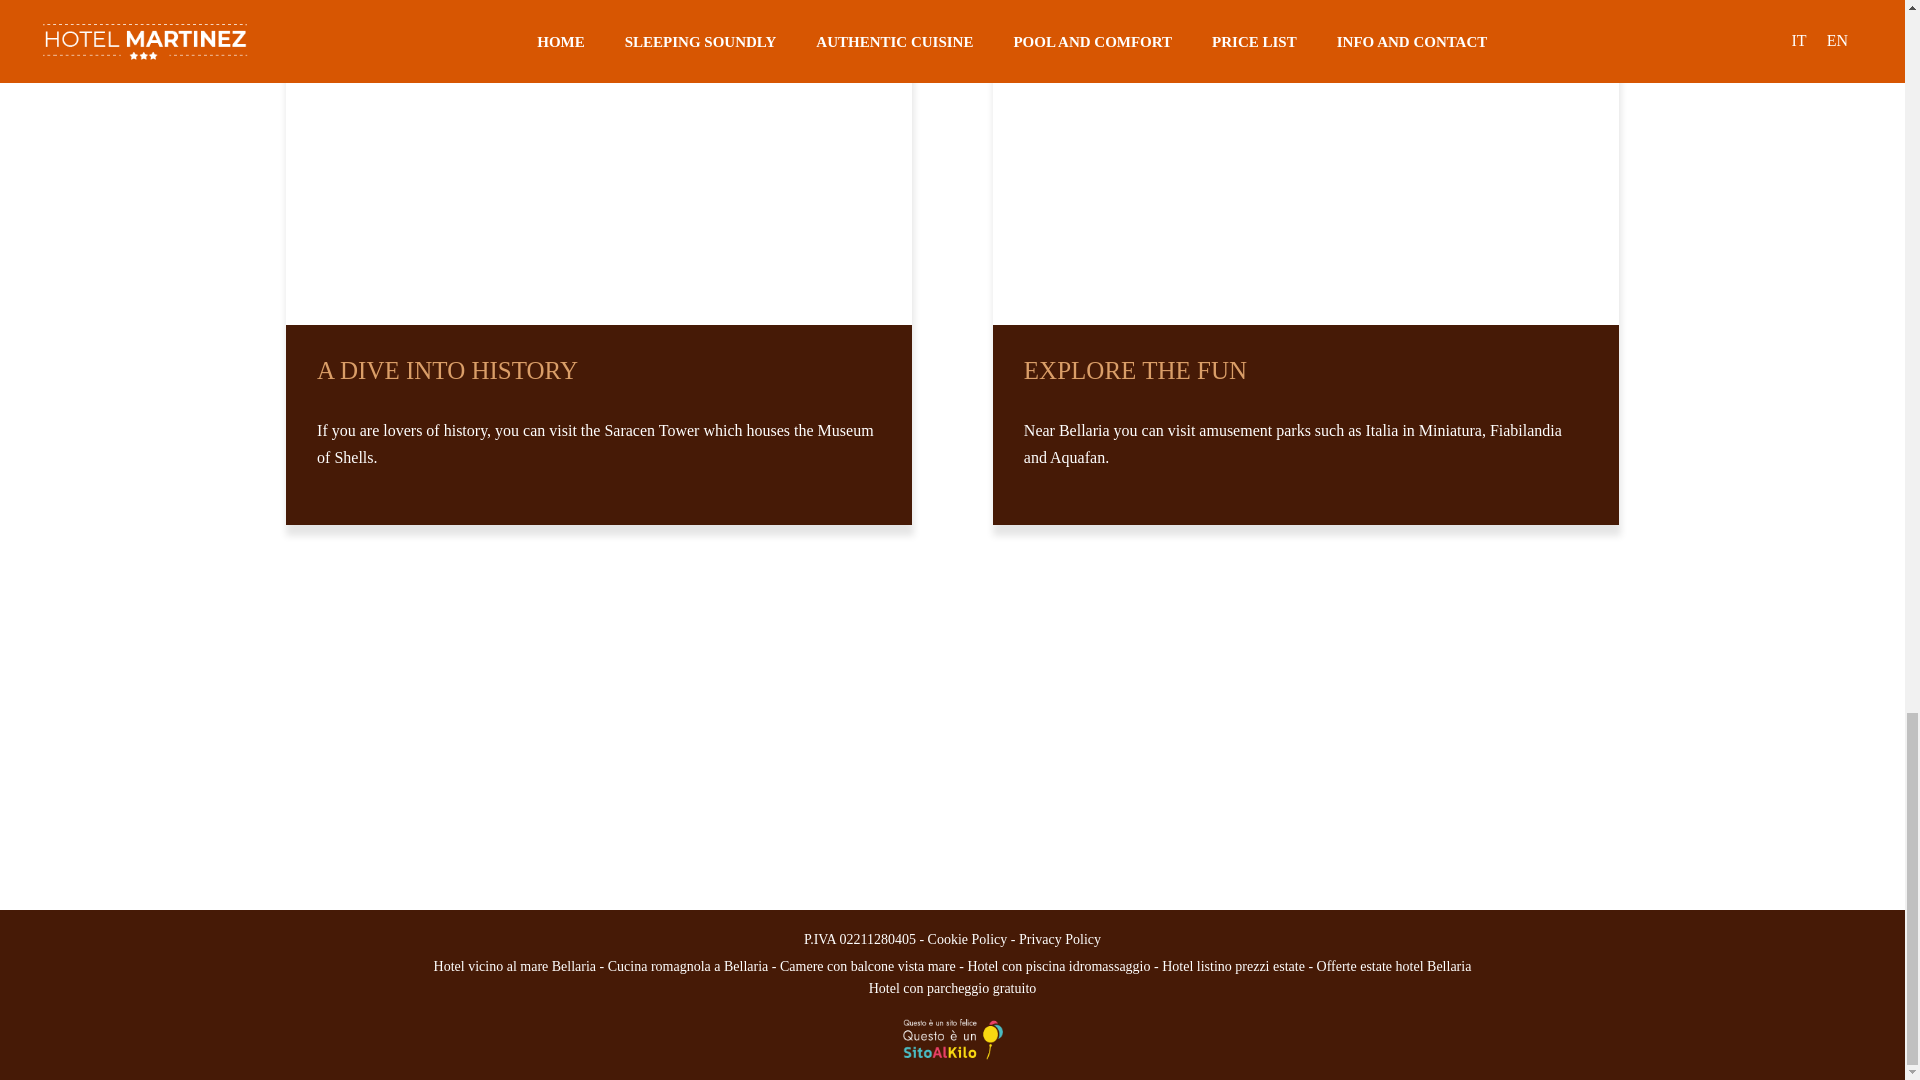 The width and height of the screenshot is (1920, 1080). Describe the element at coordinates (198, 776) in the screenshot. I see `HOME` at that location.